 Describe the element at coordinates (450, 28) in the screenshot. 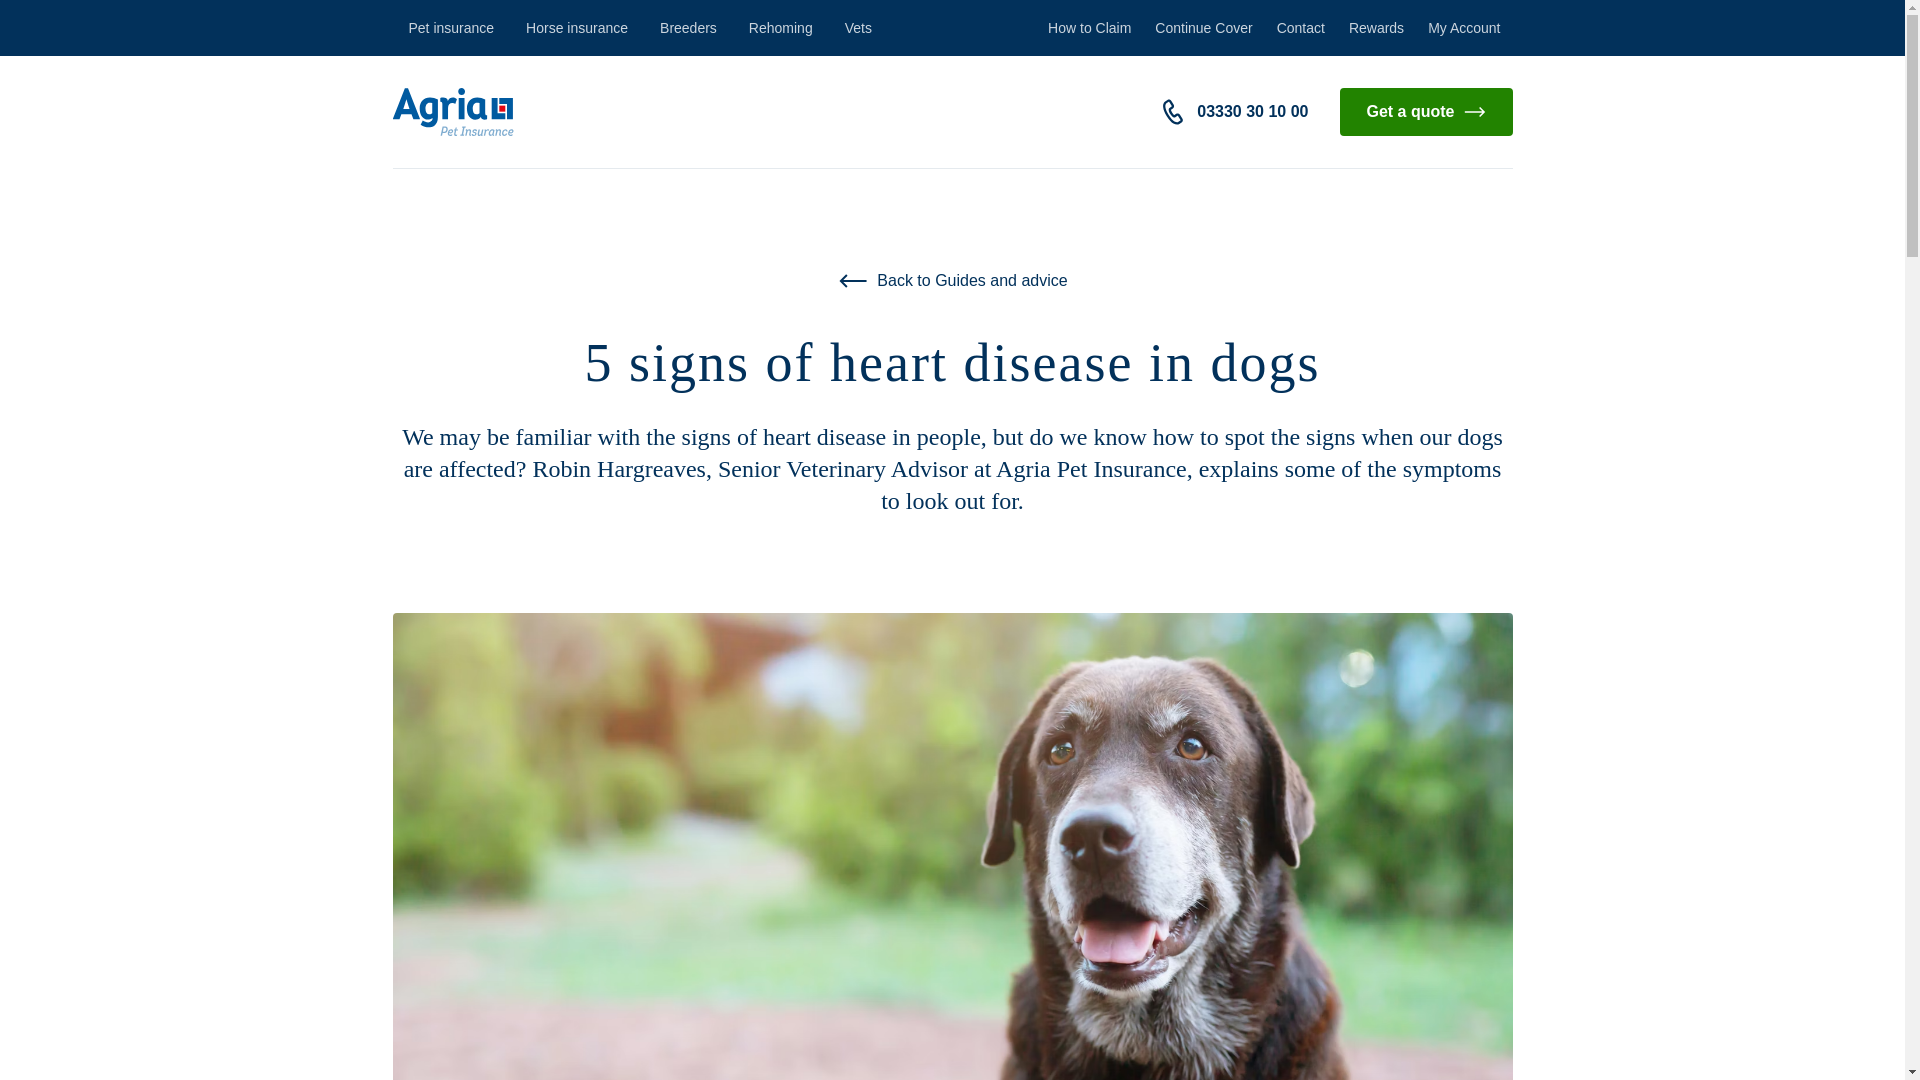

I see `Pet insurance` at that location.